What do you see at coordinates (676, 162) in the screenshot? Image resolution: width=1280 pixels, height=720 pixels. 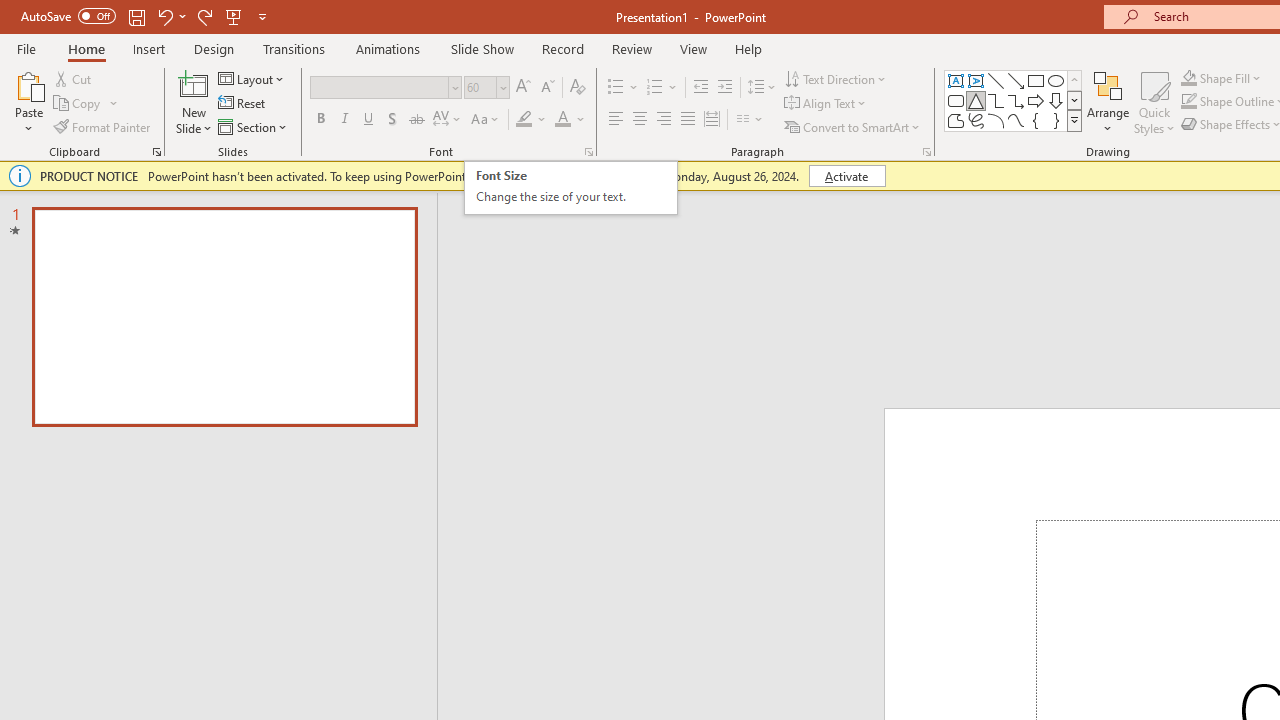 I see `Genko Setting...` at bounding box center [676, 162].